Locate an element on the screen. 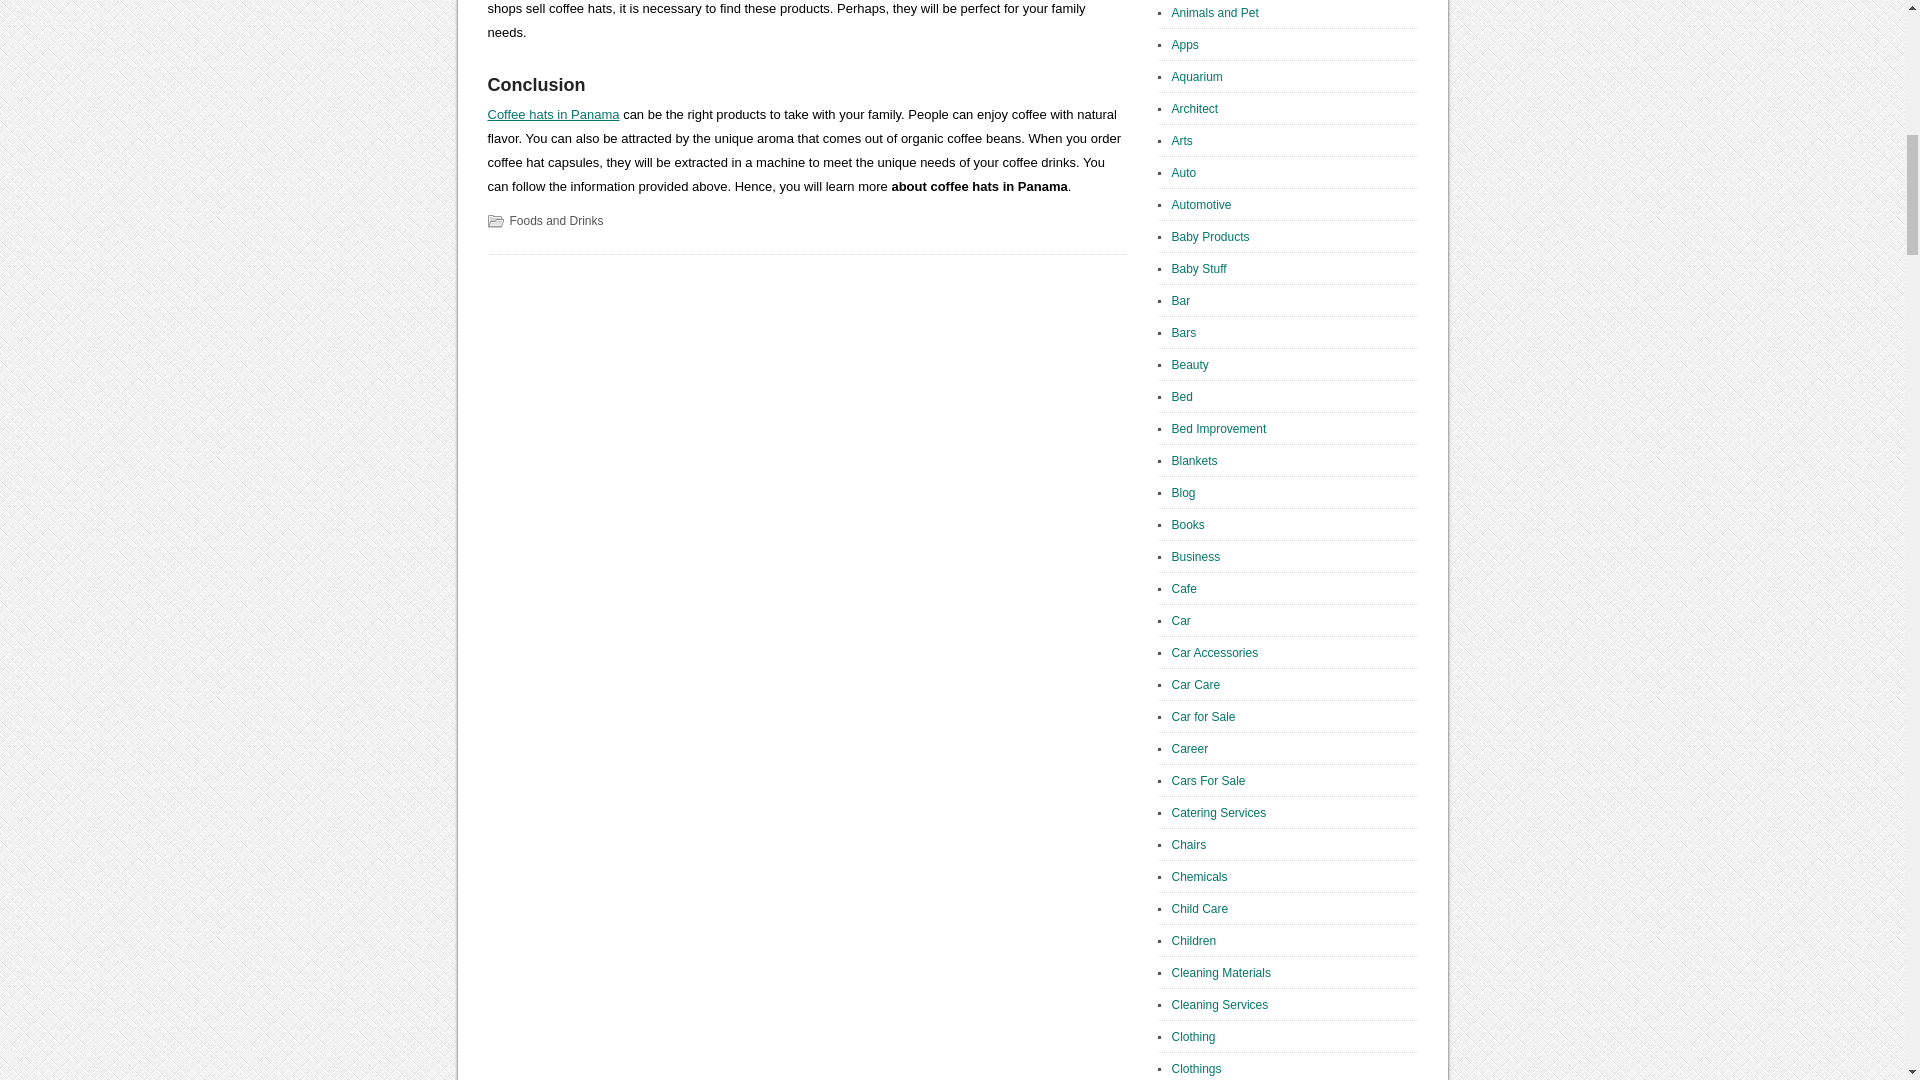 The image size is (1920, 1080). Auto is located at coordinates (1184, 173).